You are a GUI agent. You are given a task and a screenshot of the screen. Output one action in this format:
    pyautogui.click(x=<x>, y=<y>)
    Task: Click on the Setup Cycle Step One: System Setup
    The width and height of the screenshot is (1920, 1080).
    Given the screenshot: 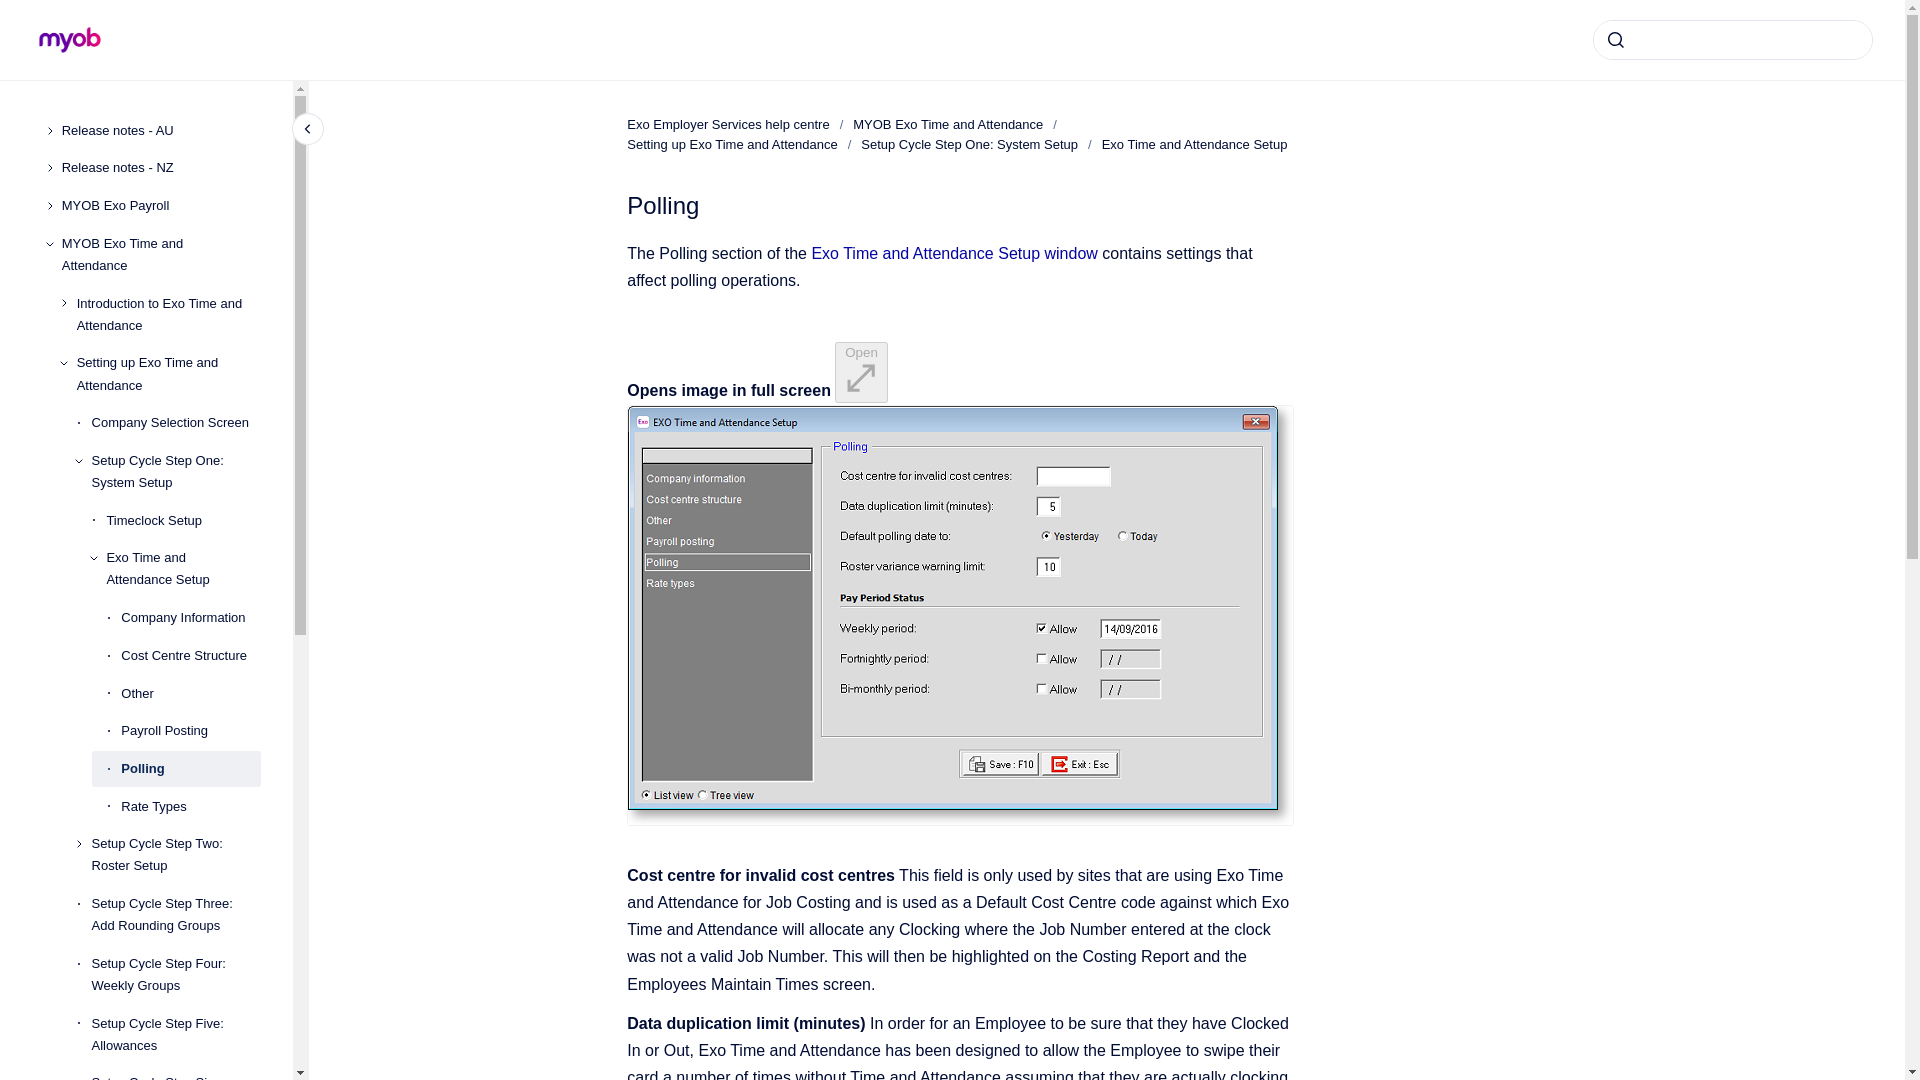 What is the action you would take?
    pyautogui.click(x=176, y=472)
    